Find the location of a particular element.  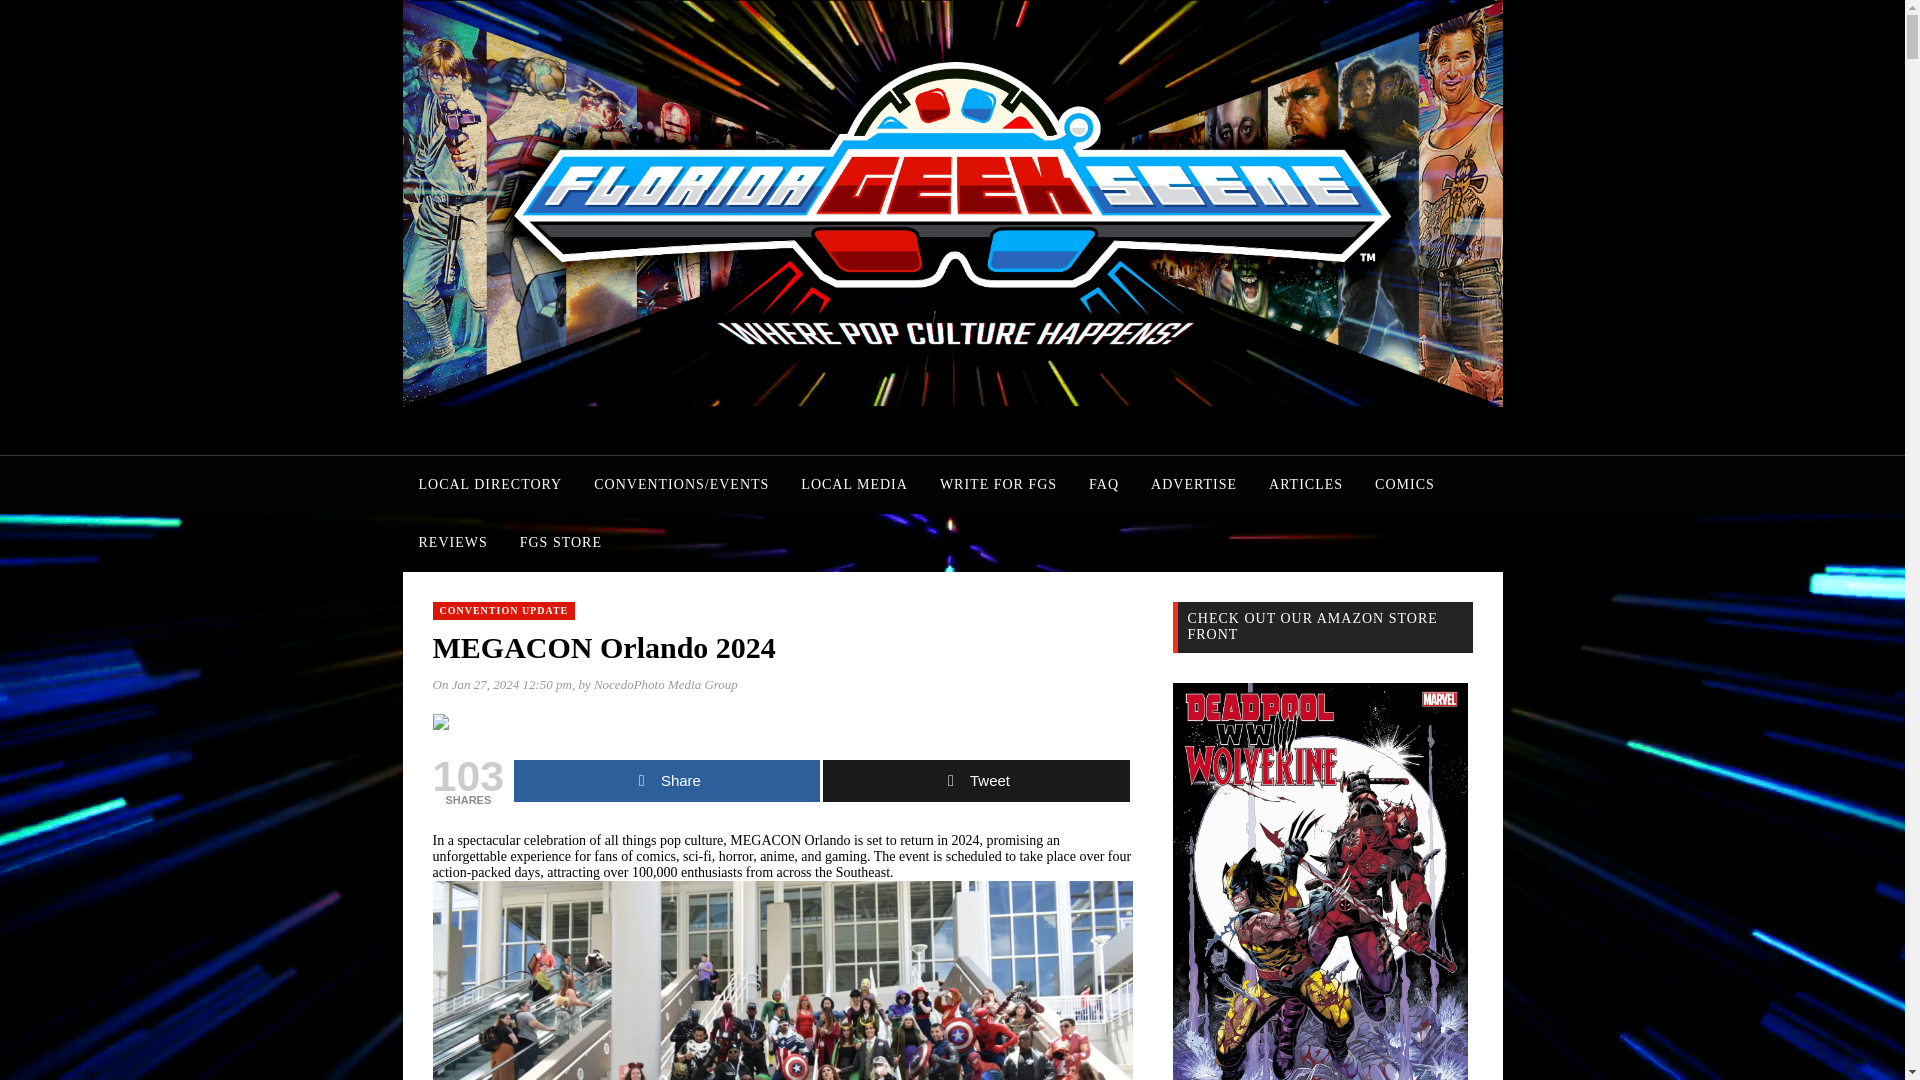

FGS STORE is located at coordinates (560, 543).